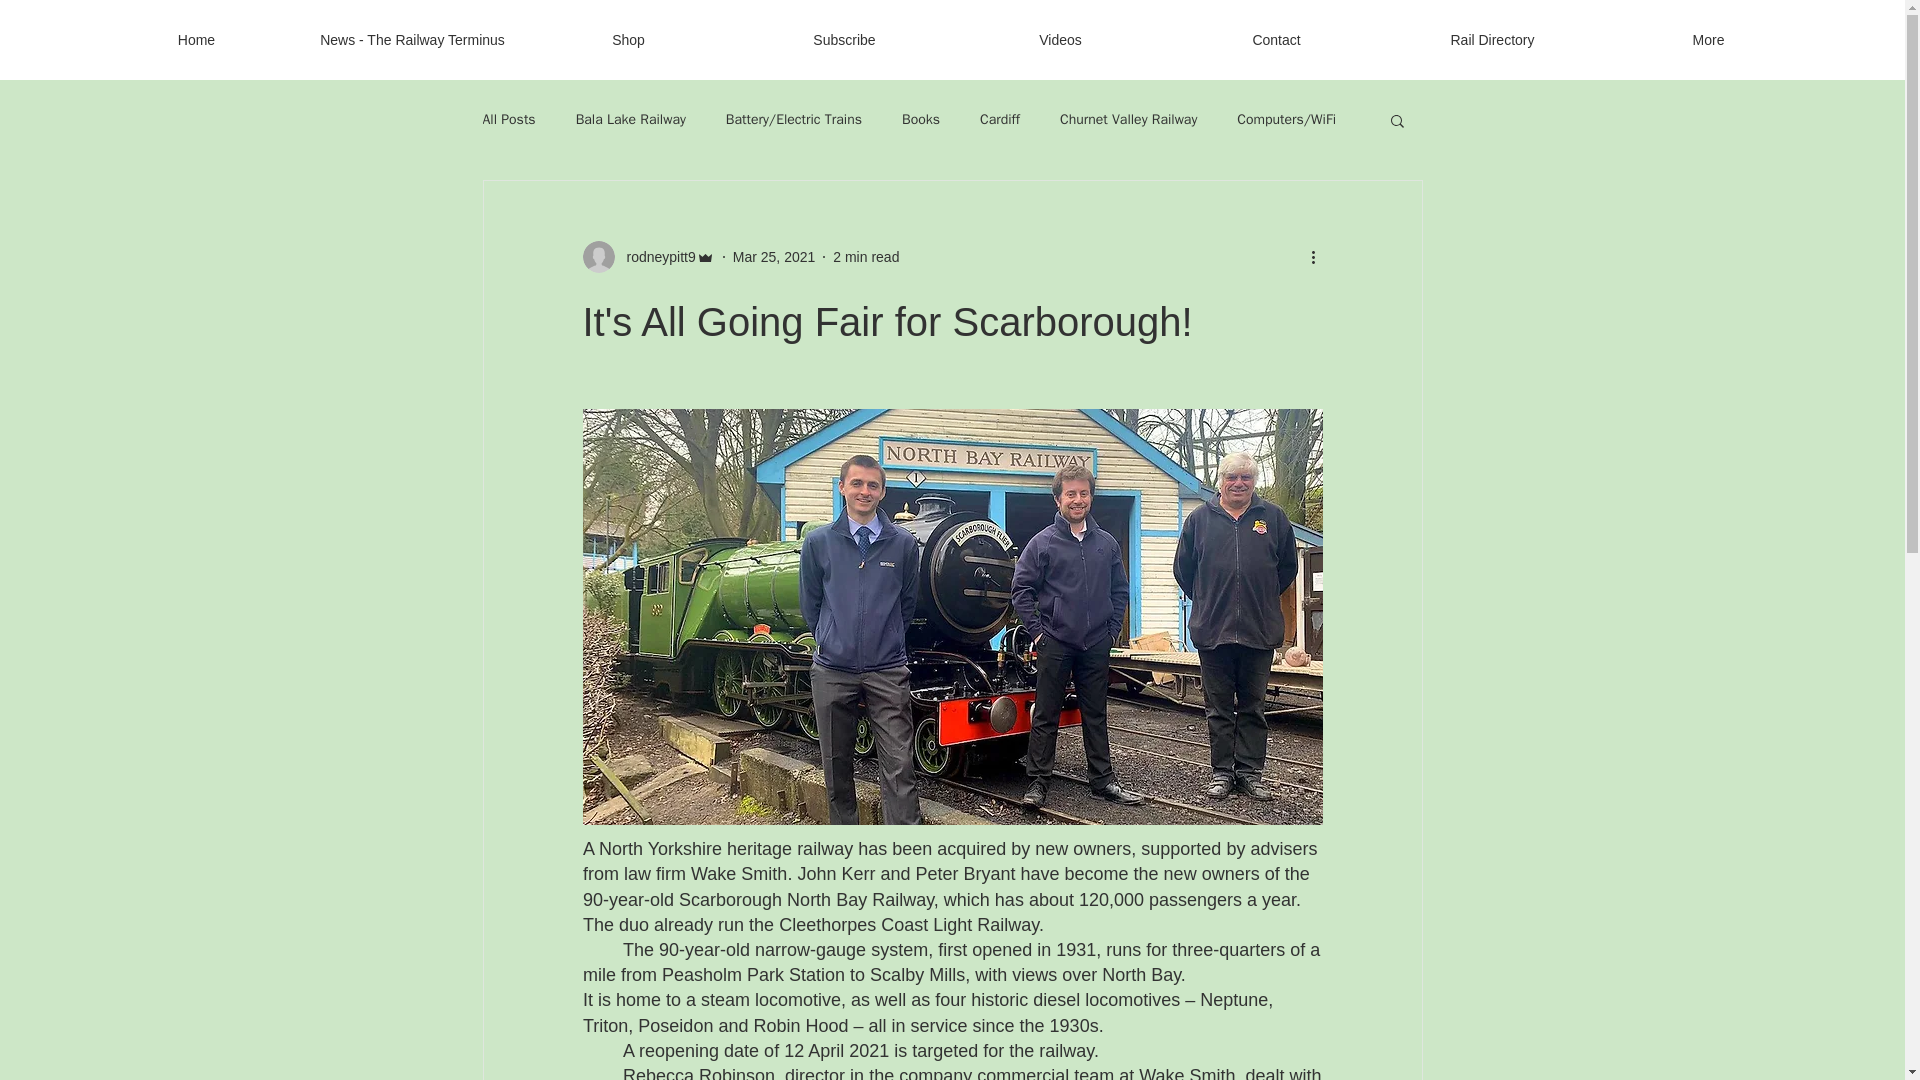  I want to click on News - The Railway Terminus, so click(412, 40).